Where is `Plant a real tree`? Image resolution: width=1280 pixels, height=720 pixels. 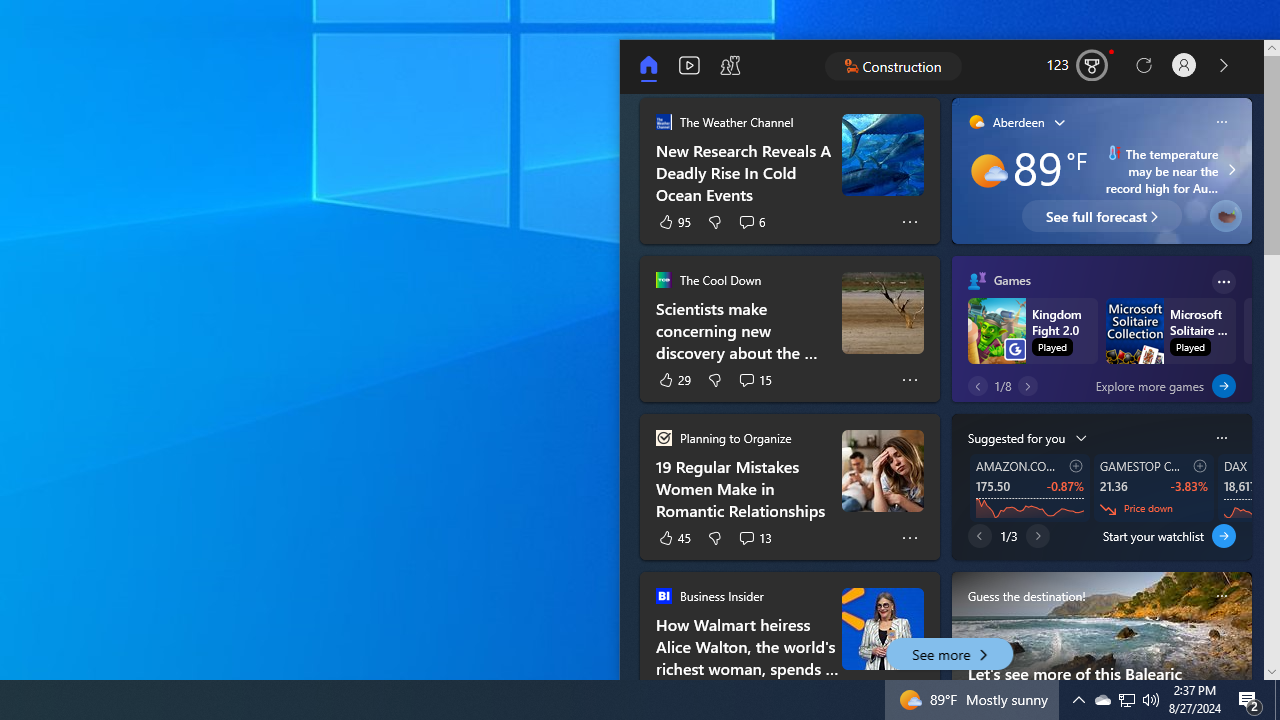
Plant a real tree is located at coordinates (1225, 216).